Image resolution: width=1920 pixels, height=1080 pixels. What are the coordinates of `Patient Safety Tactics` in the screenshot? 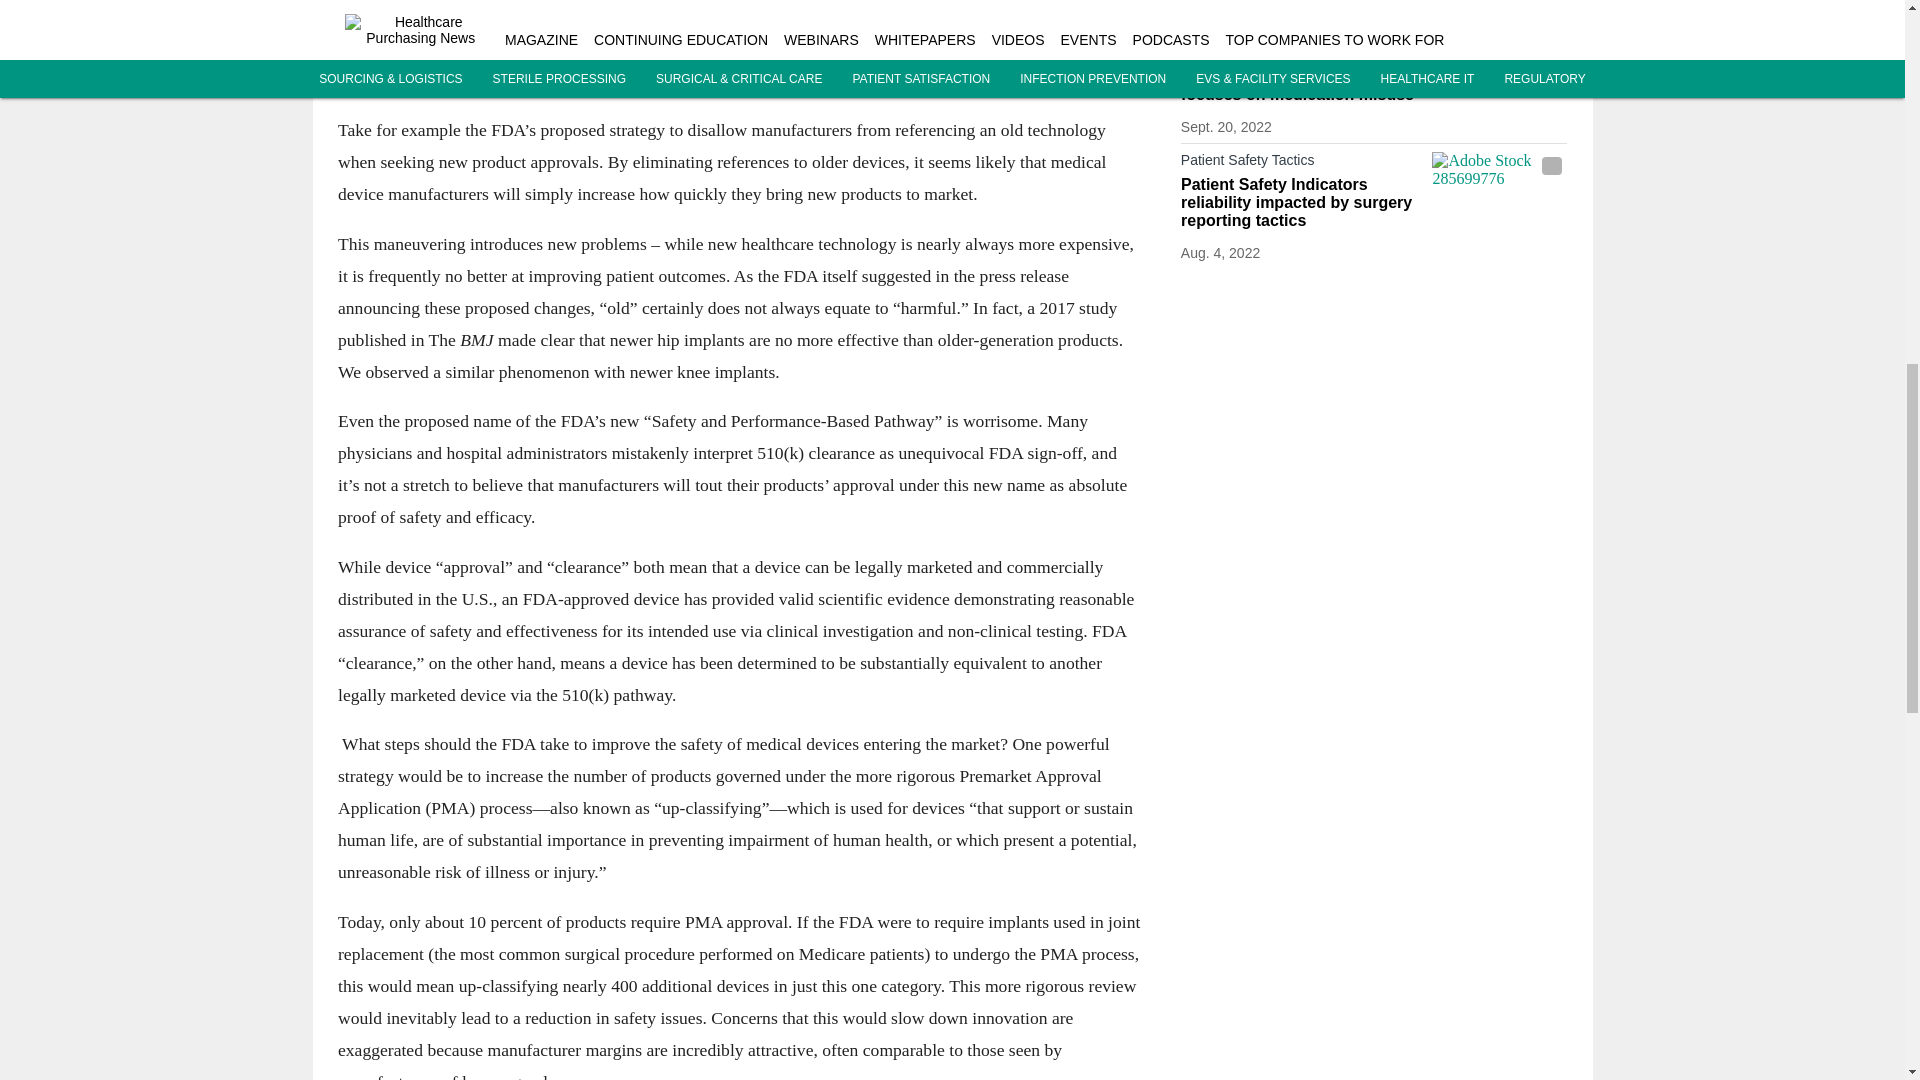 It's located at (1301, 56).